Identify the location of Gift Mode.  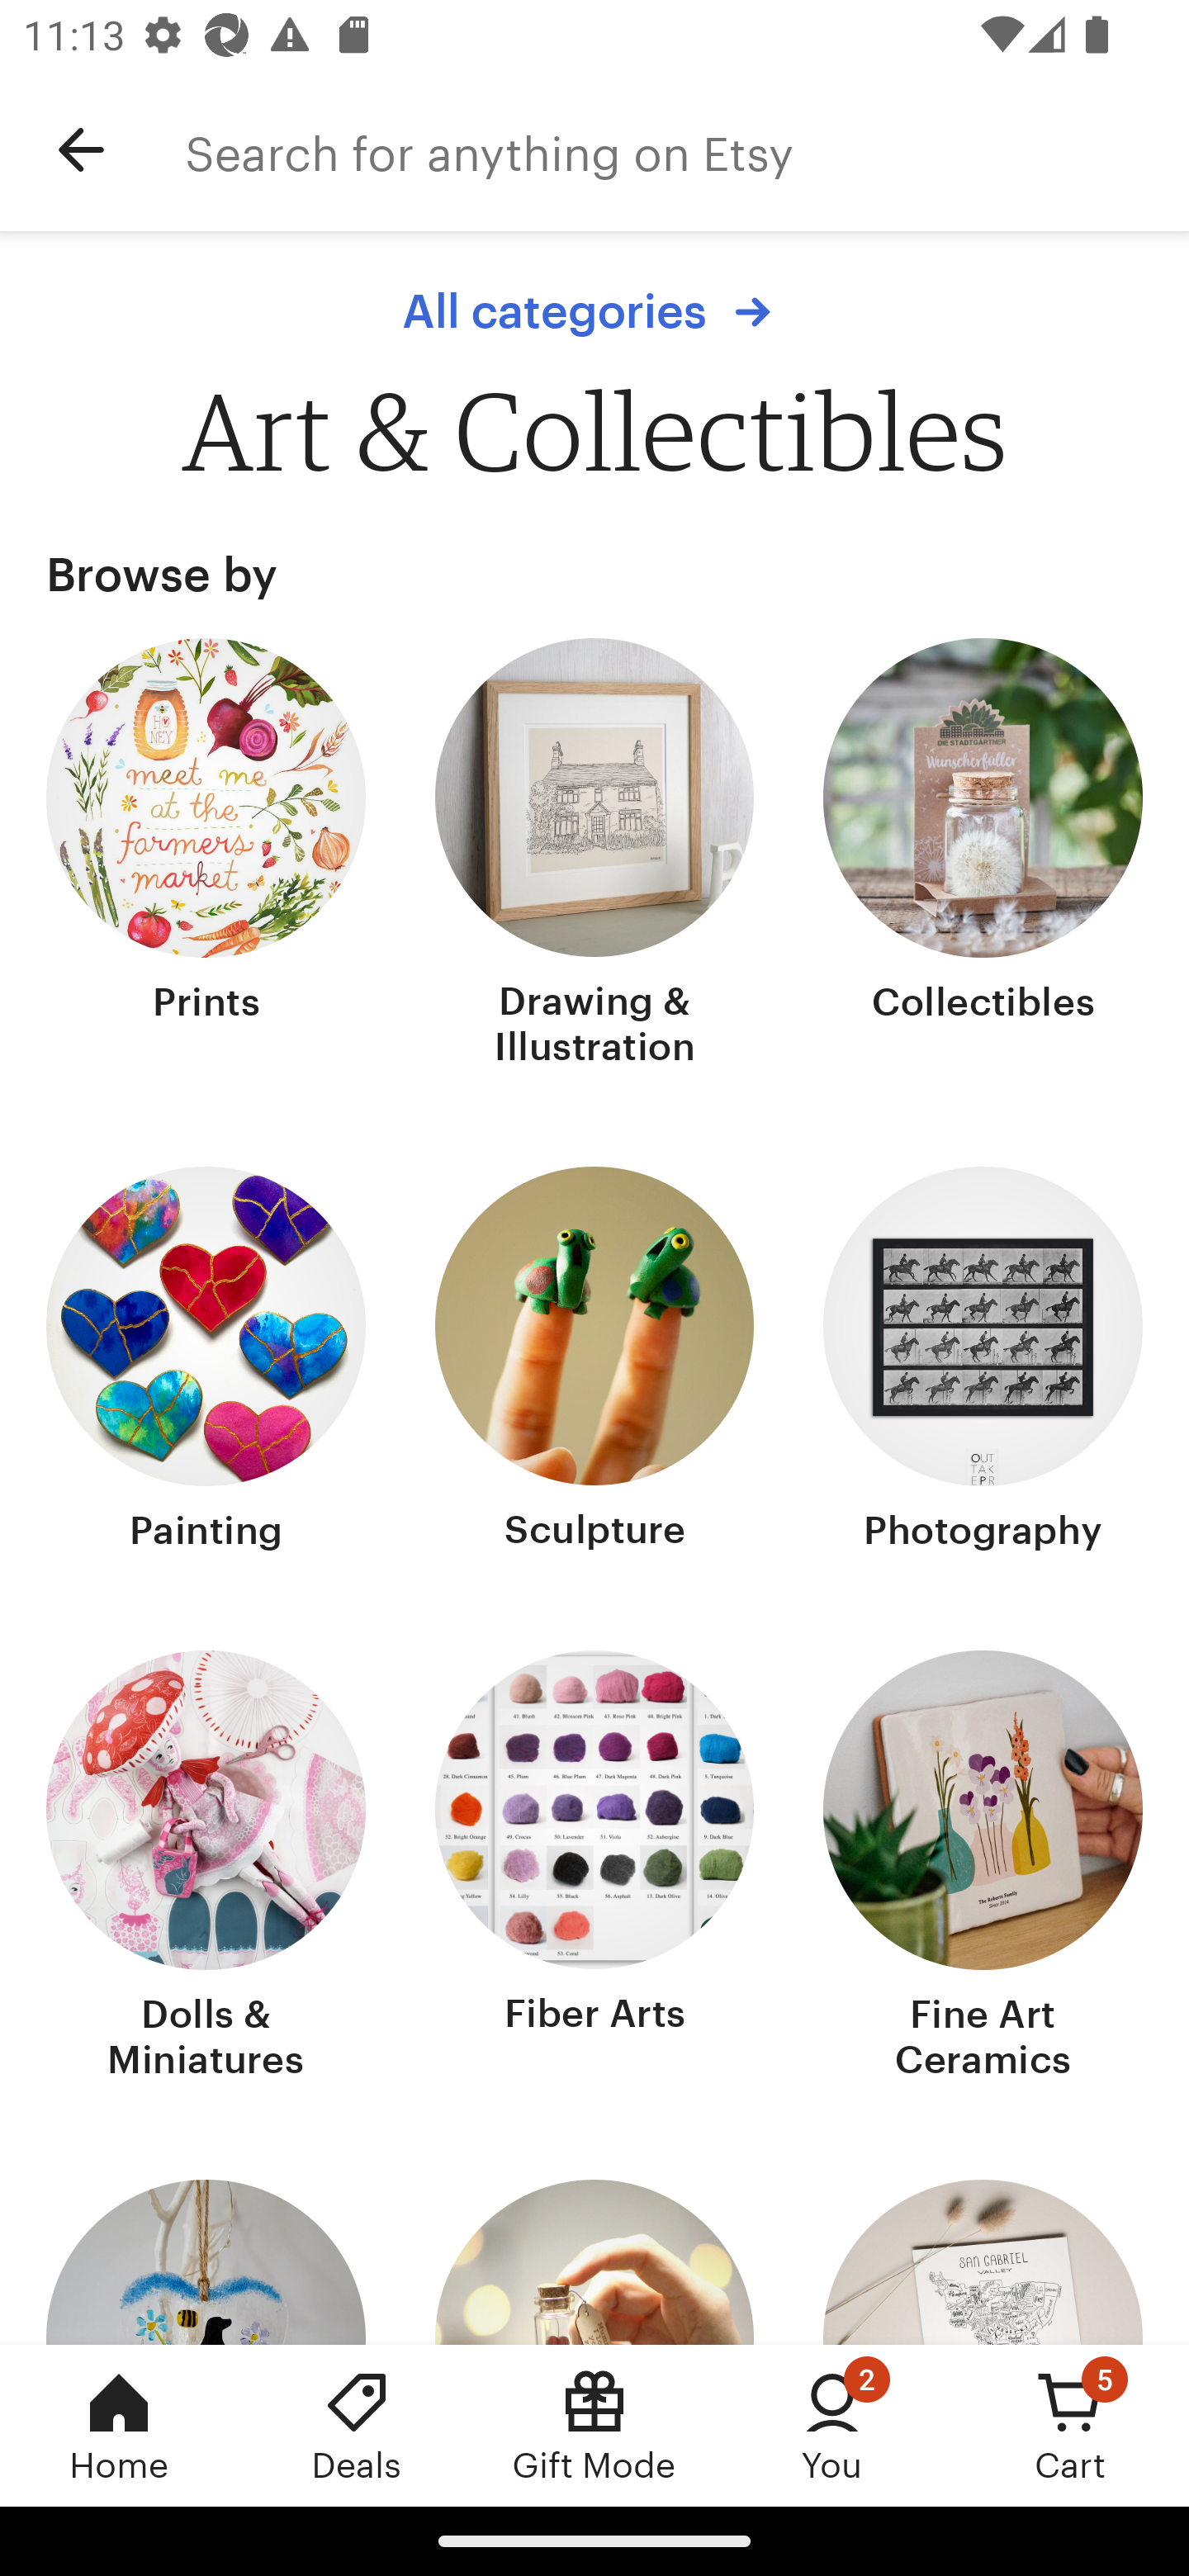
(594, 2425).